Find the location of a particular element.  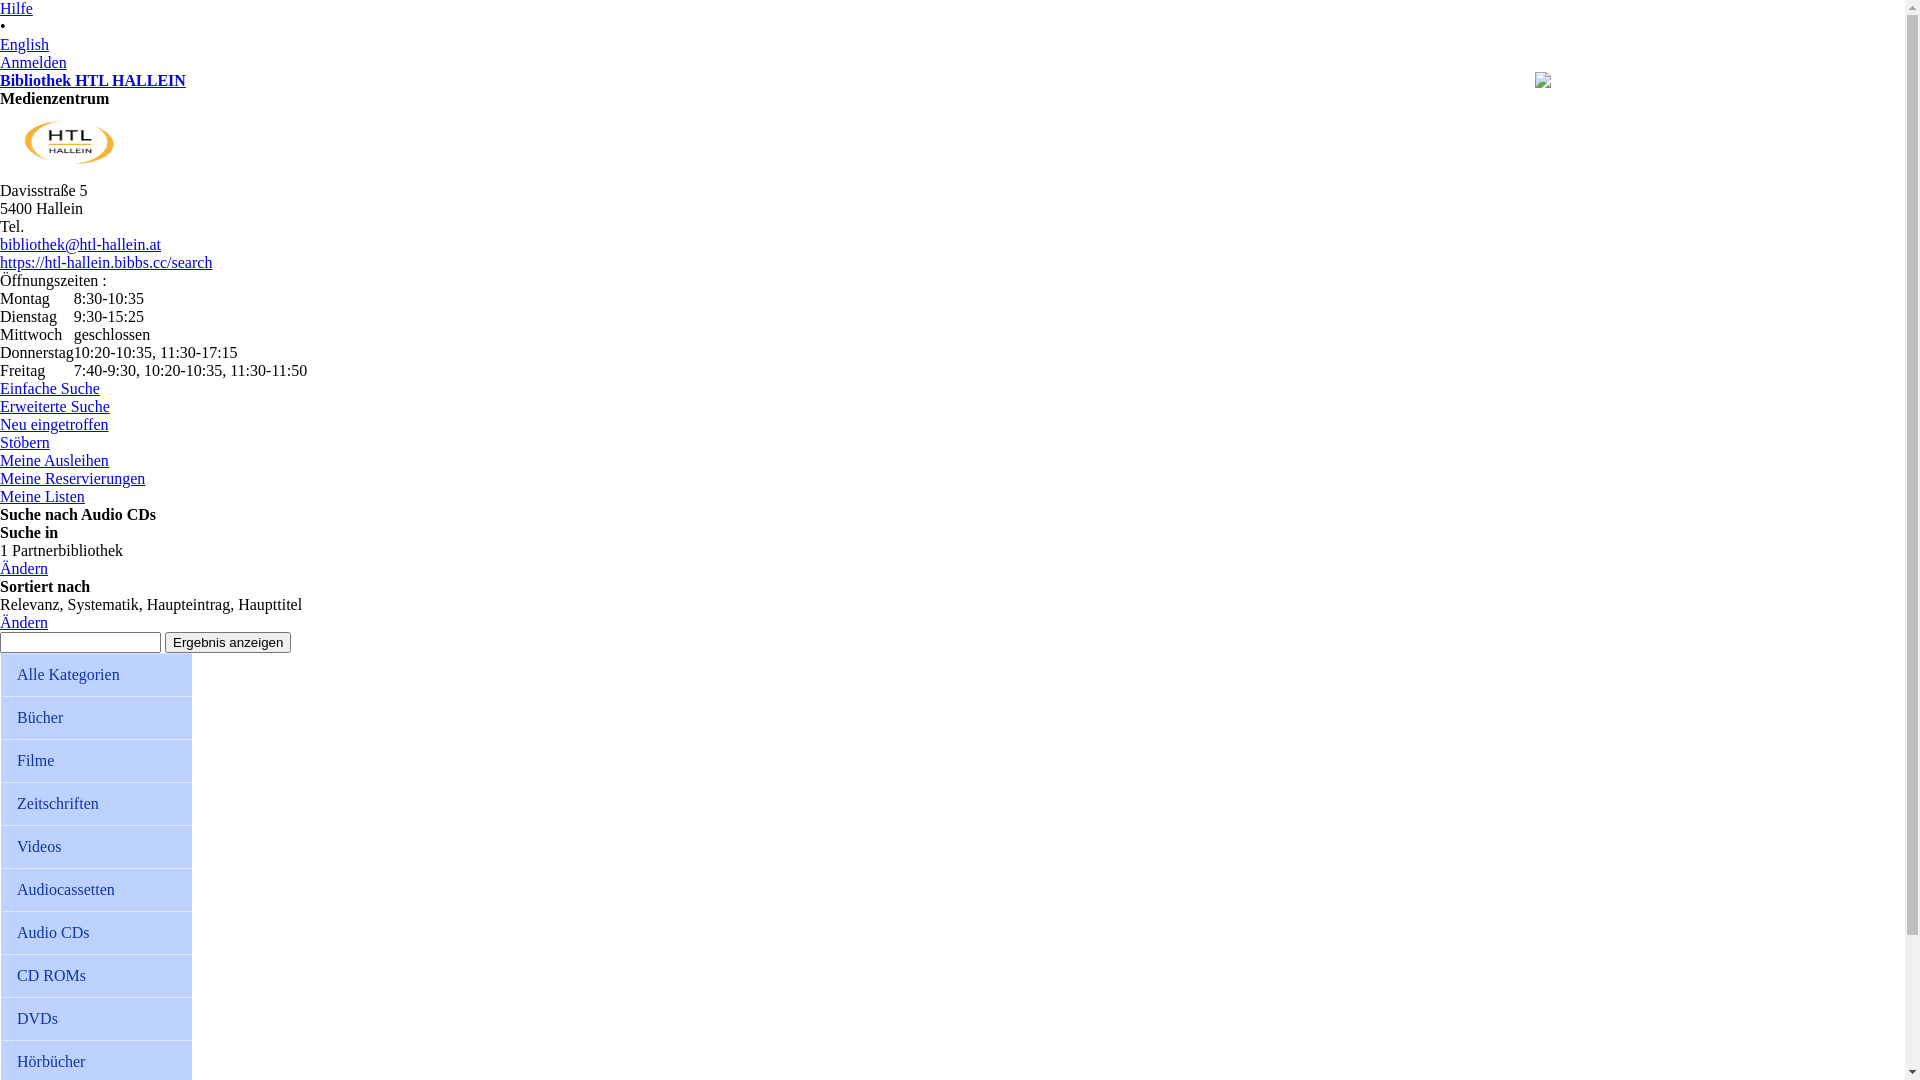

Audio CDs is located at coordinates (96, 932).